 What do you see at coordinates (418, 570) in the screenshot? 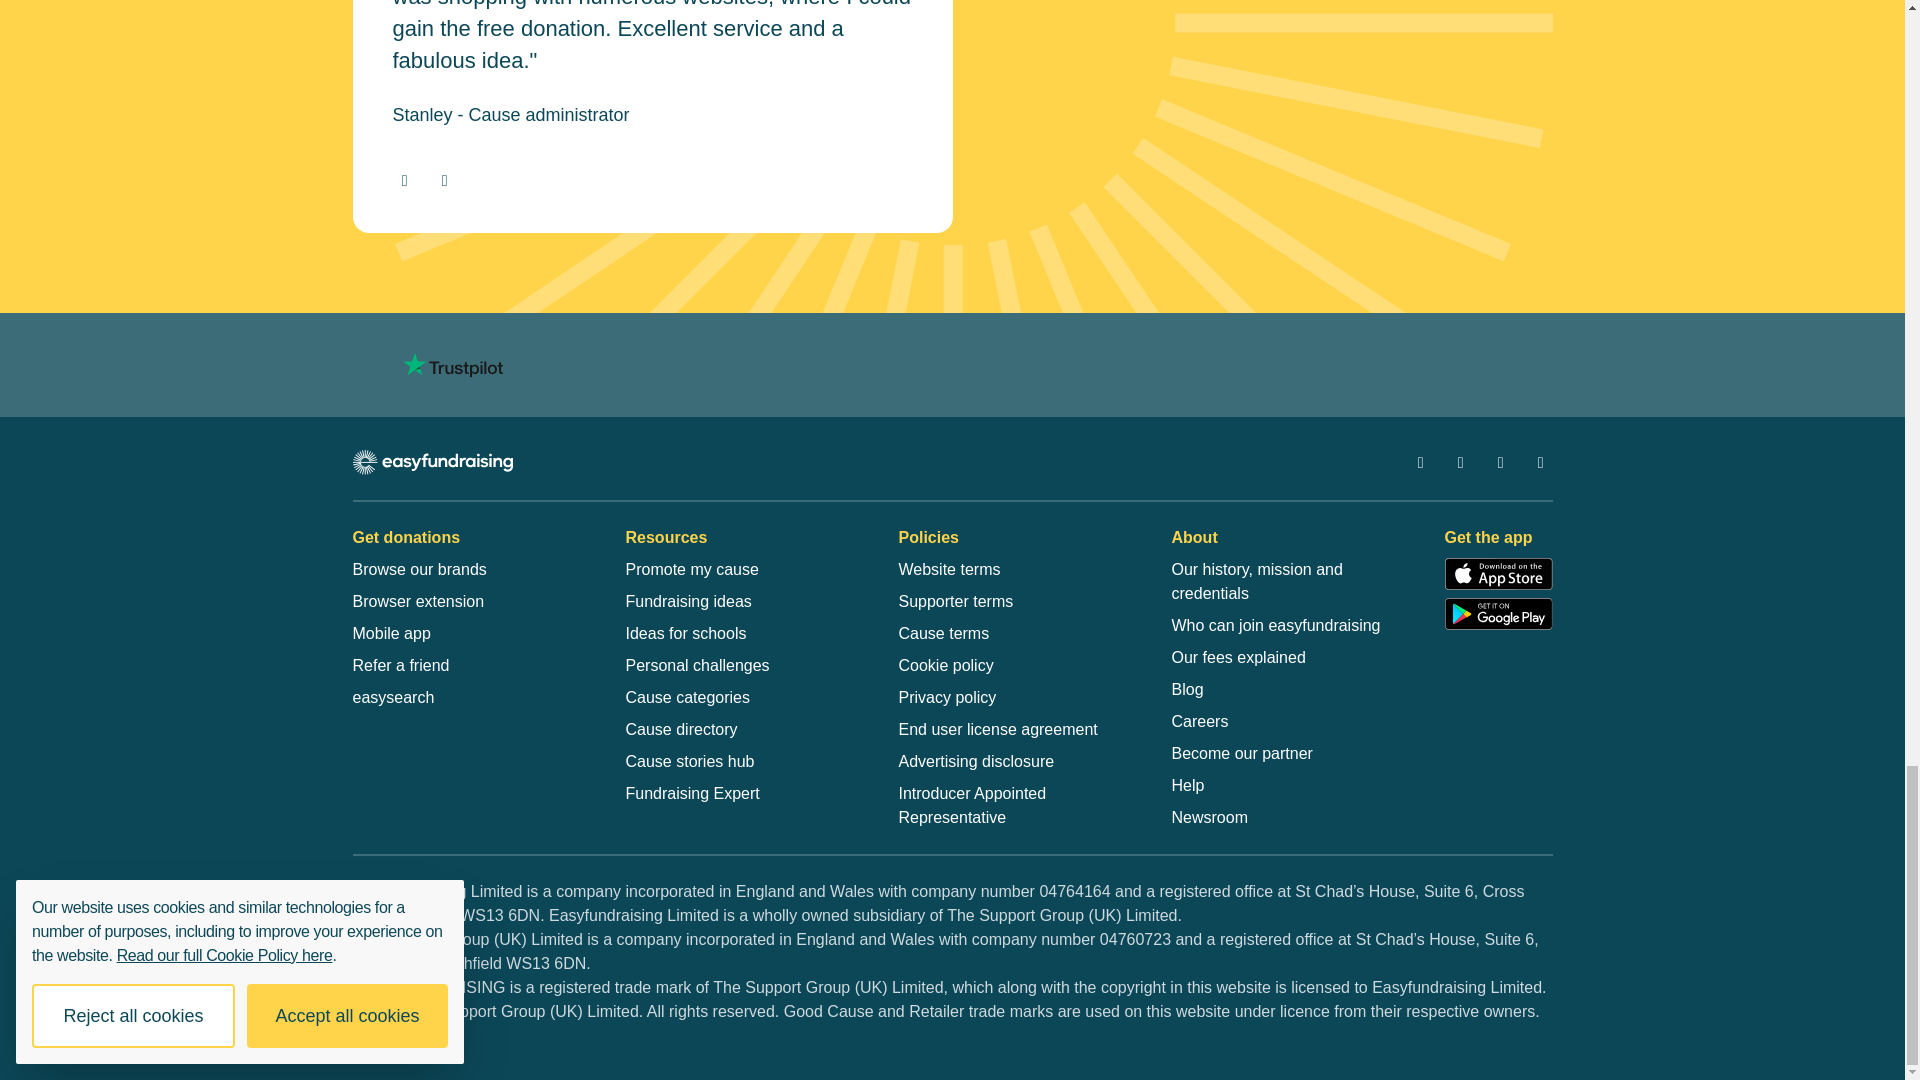
I see `Browse our brands` at bounding box center [418, 570].